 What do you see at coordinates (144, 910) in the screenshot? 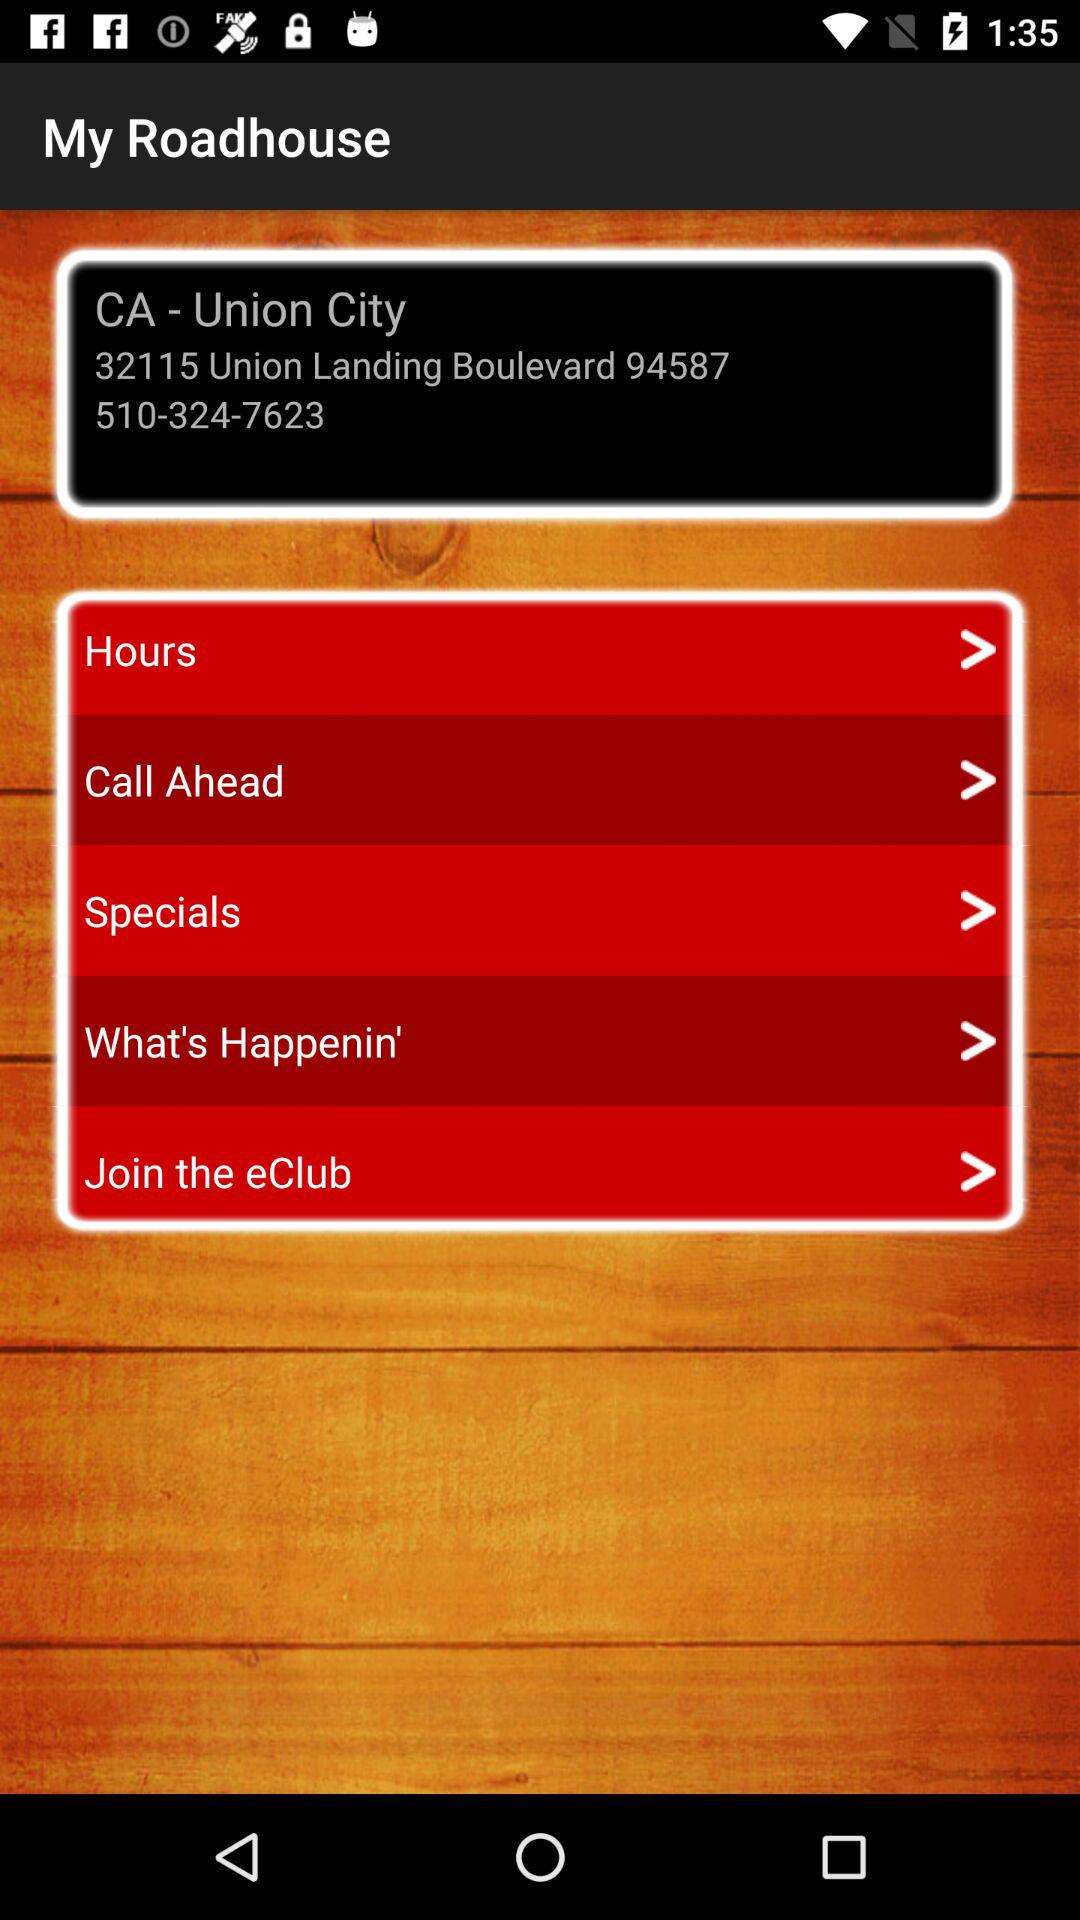
I see `tap the icon above what's happenin' app` at bounding box center [144, 910].